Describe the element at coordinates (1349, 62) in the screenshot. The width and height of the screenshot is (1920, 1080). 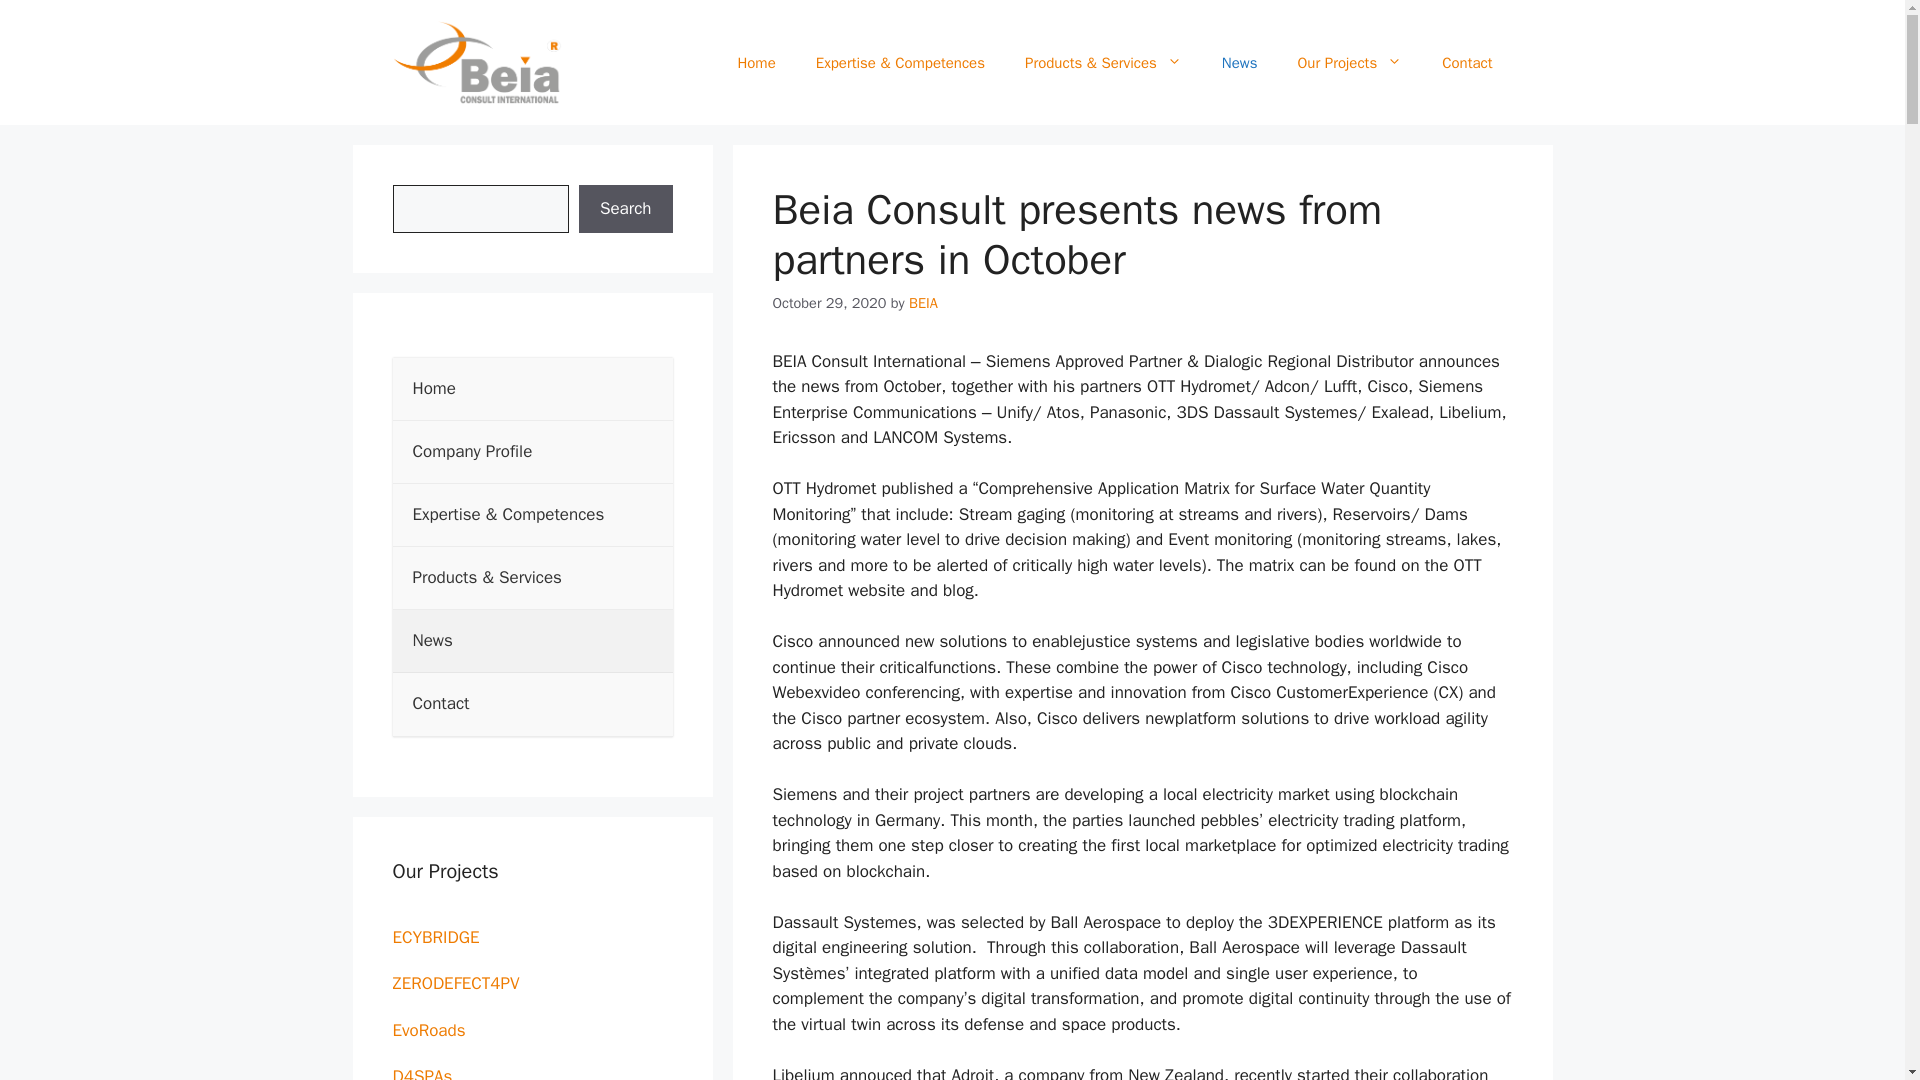
I see `Our Projects` at that location.